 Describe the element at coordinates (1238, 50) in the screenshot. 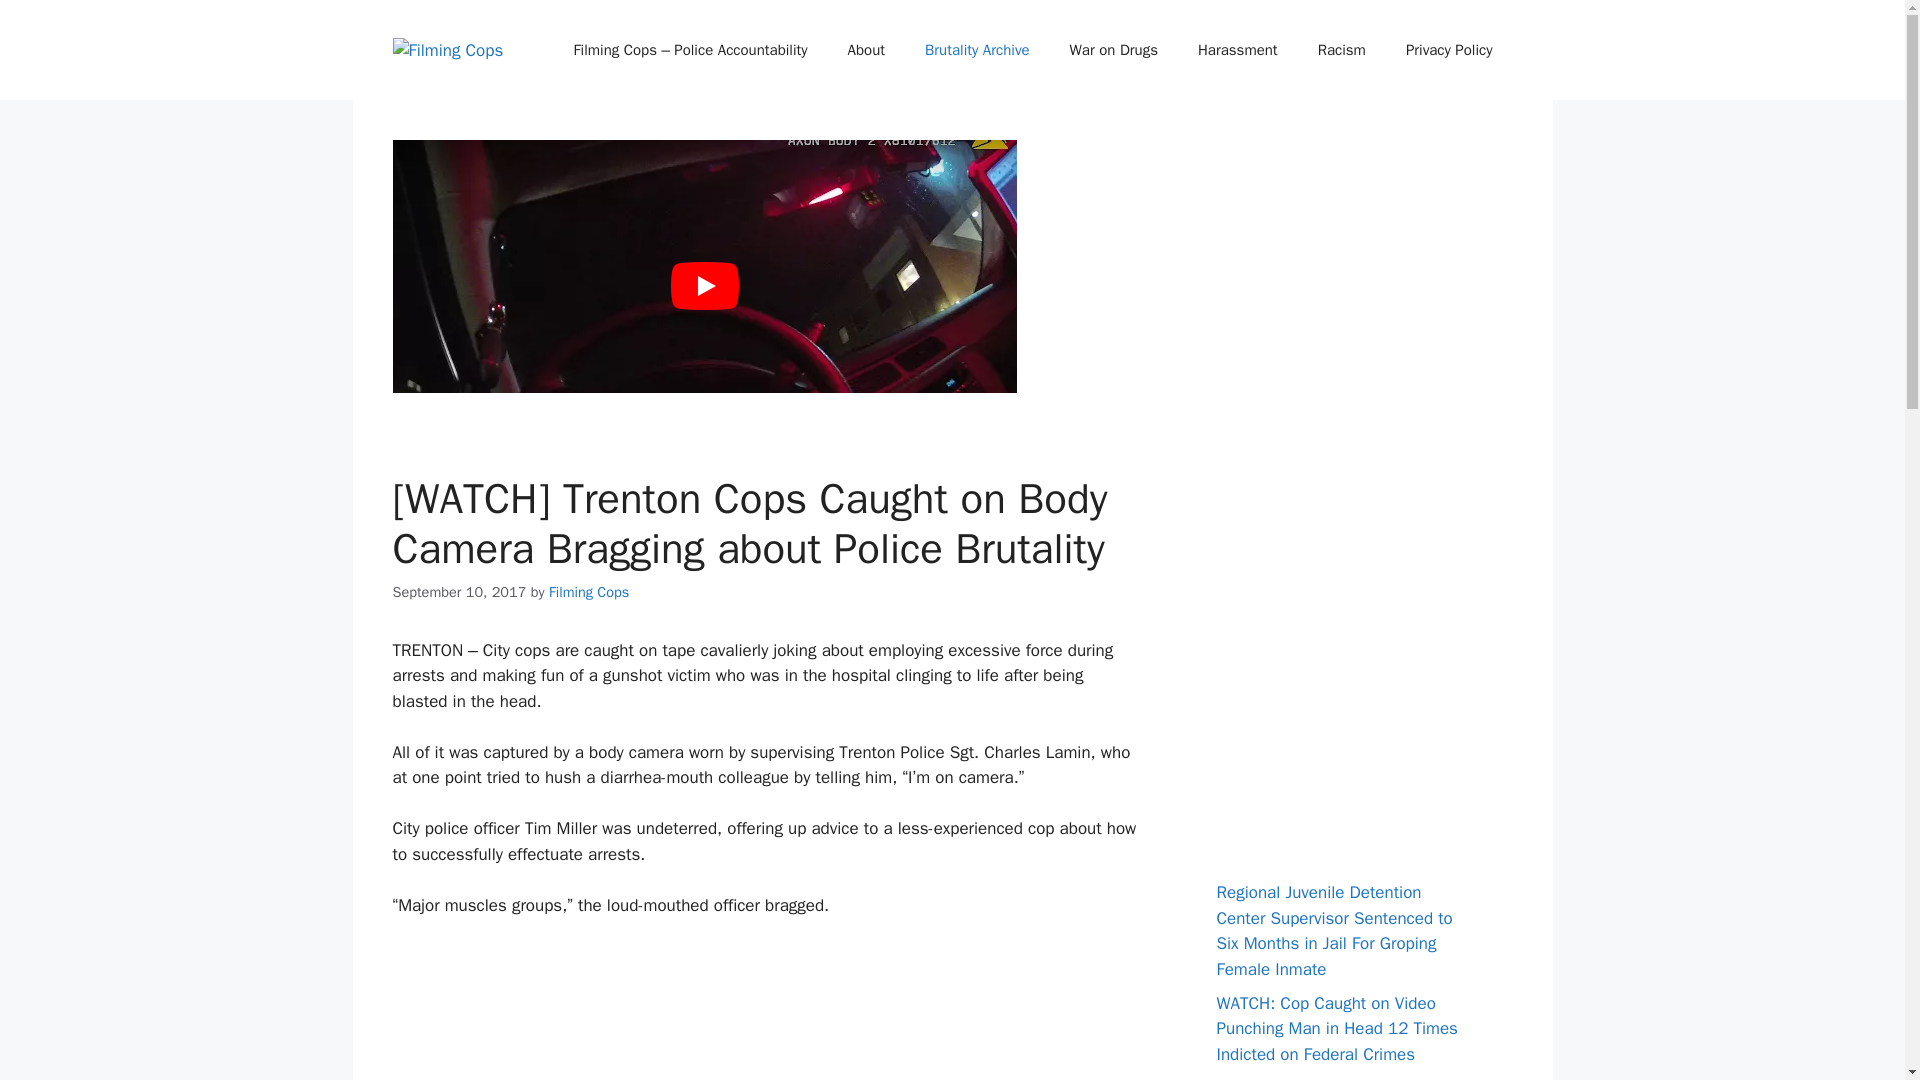

I see `Harassment` at that location.